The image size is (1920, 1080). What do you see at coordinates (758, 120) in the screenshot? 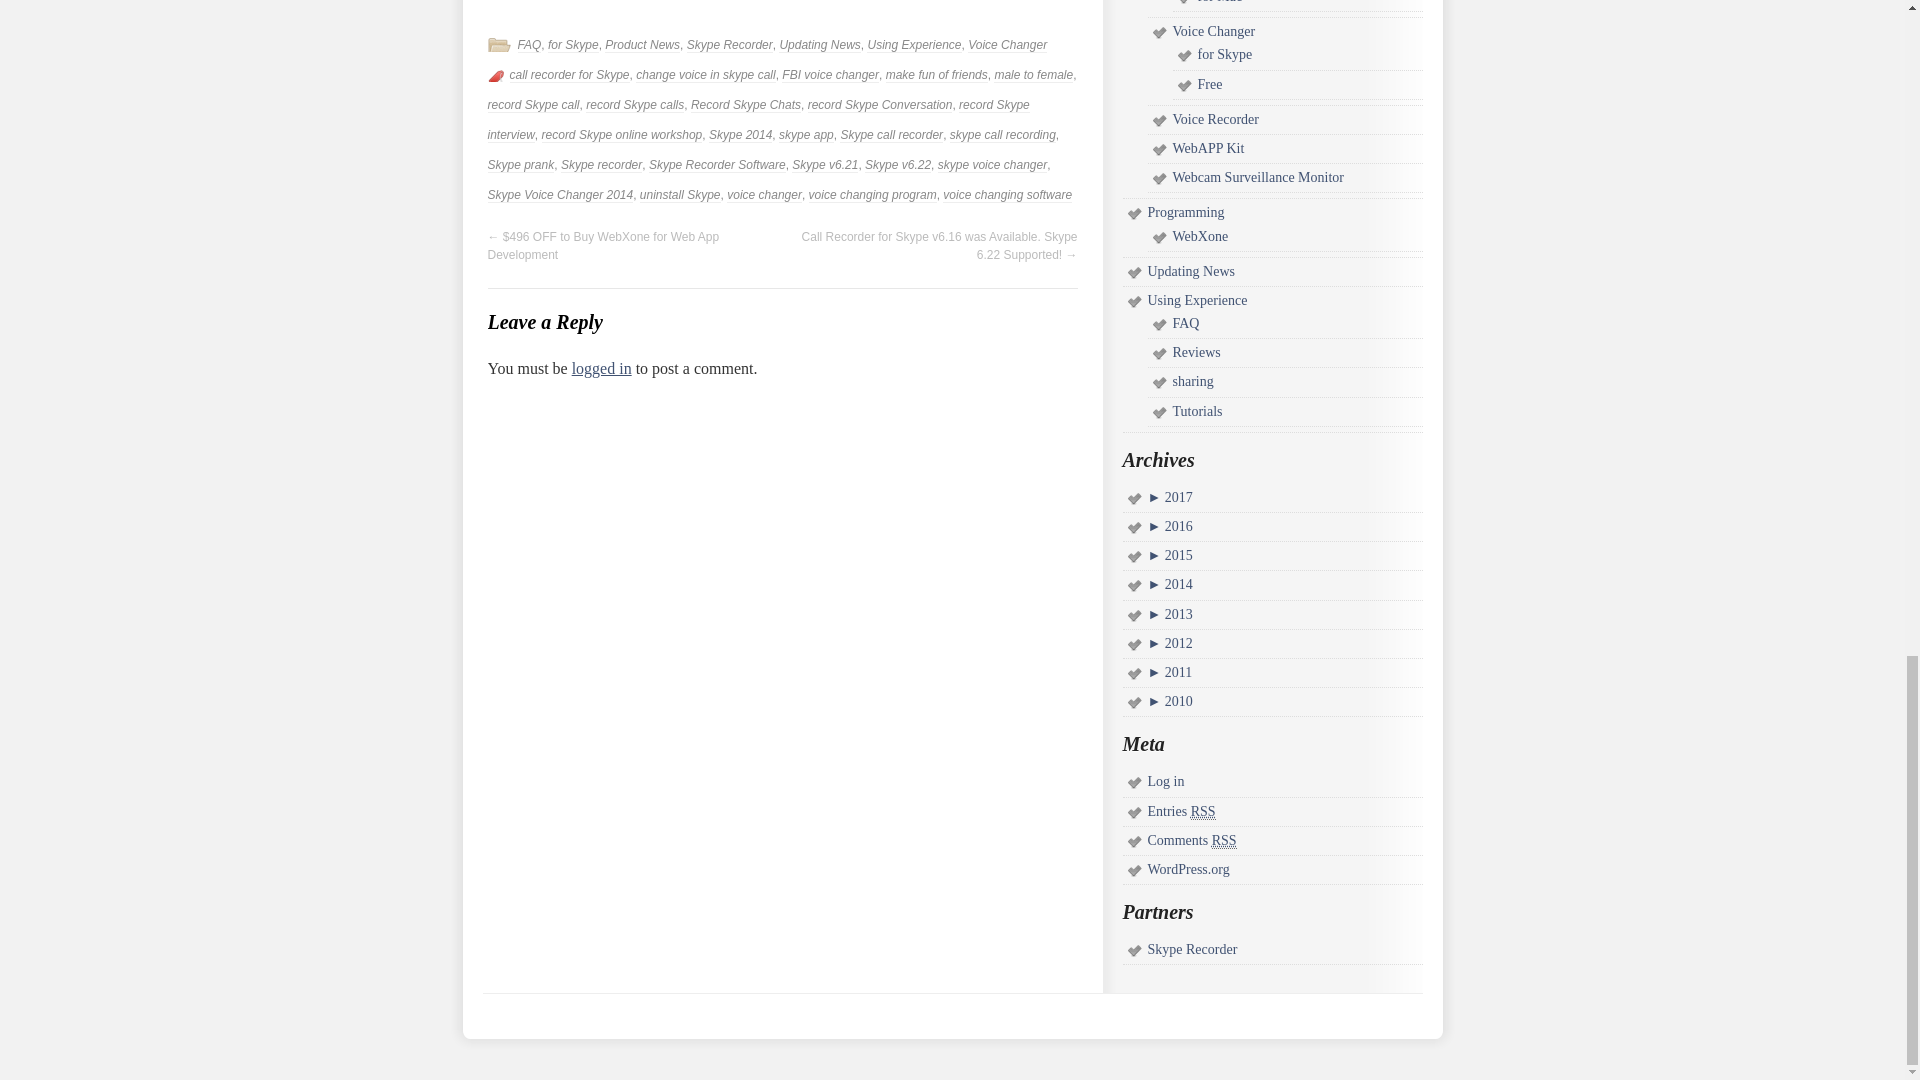
I see `record Skype interview` at bounding box center [758, 120].